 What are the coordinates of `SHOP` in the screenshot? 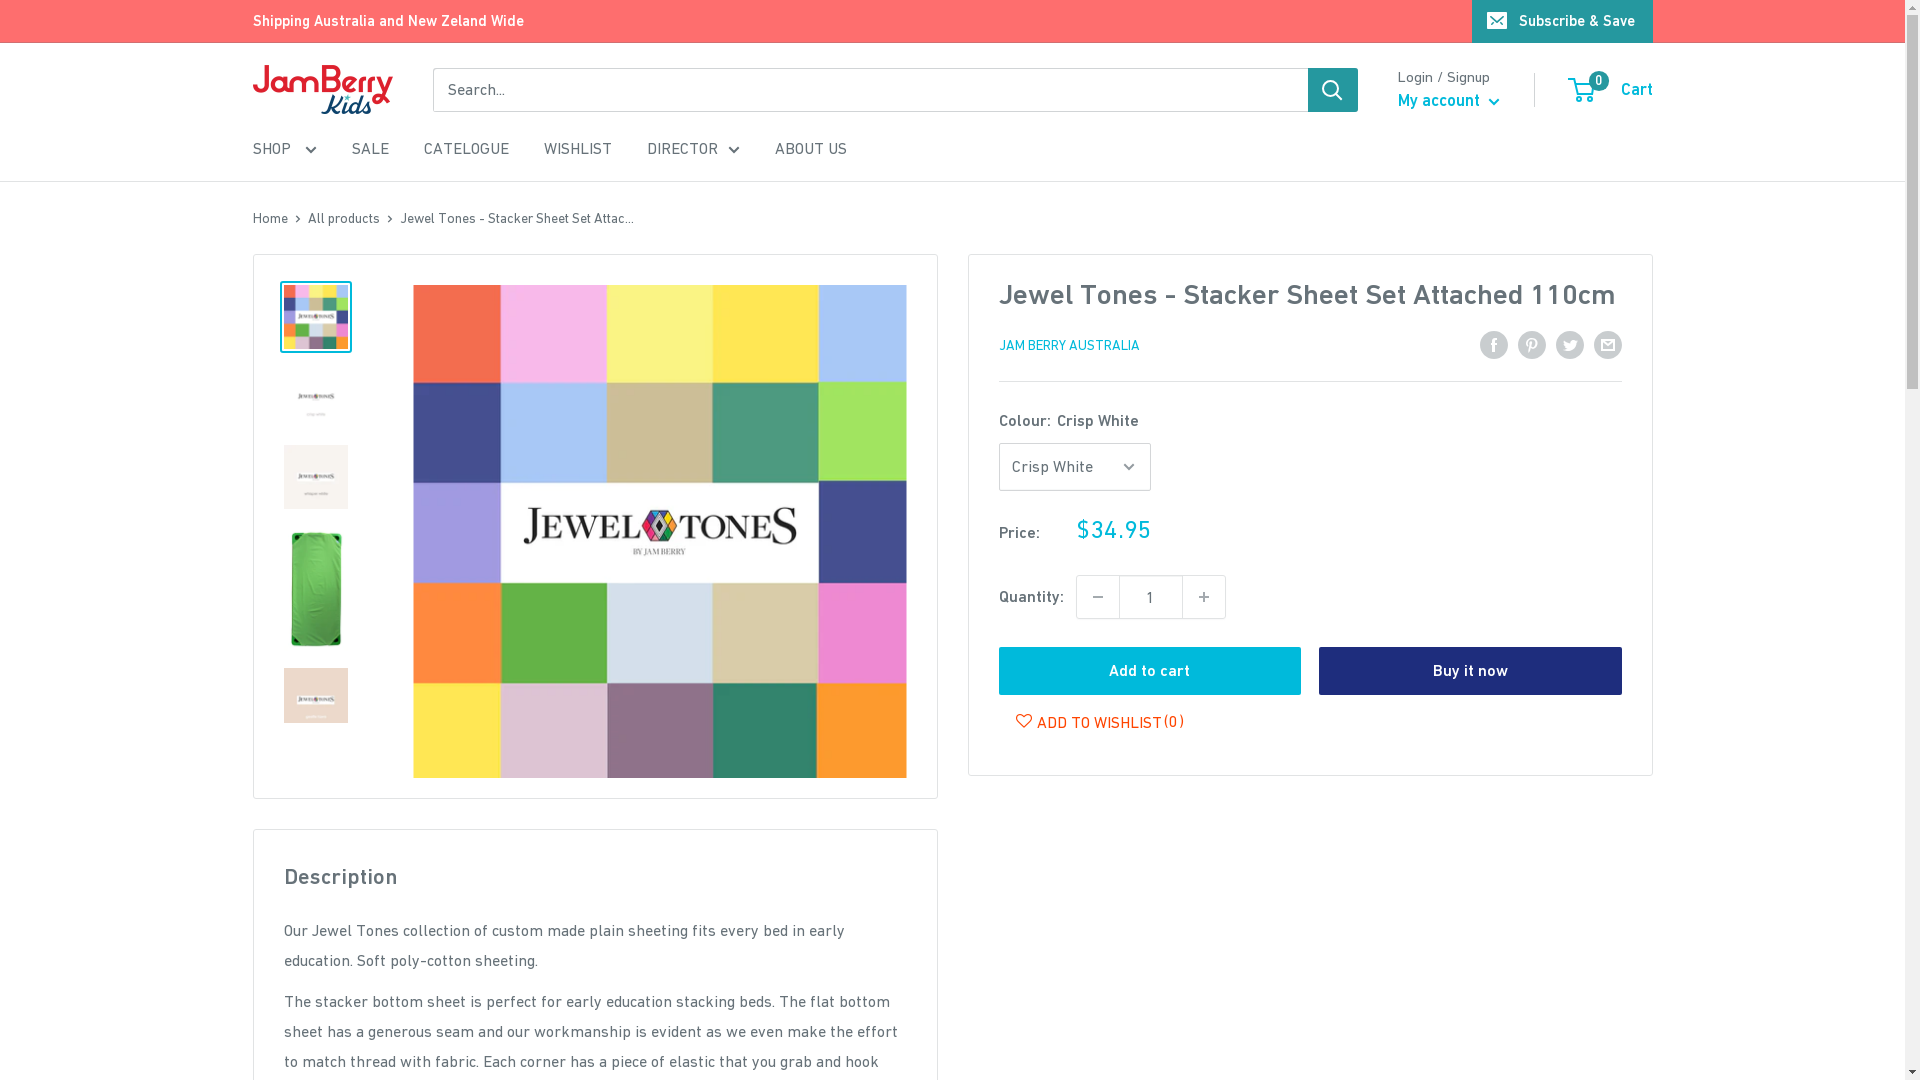 It's located at (284, 149).